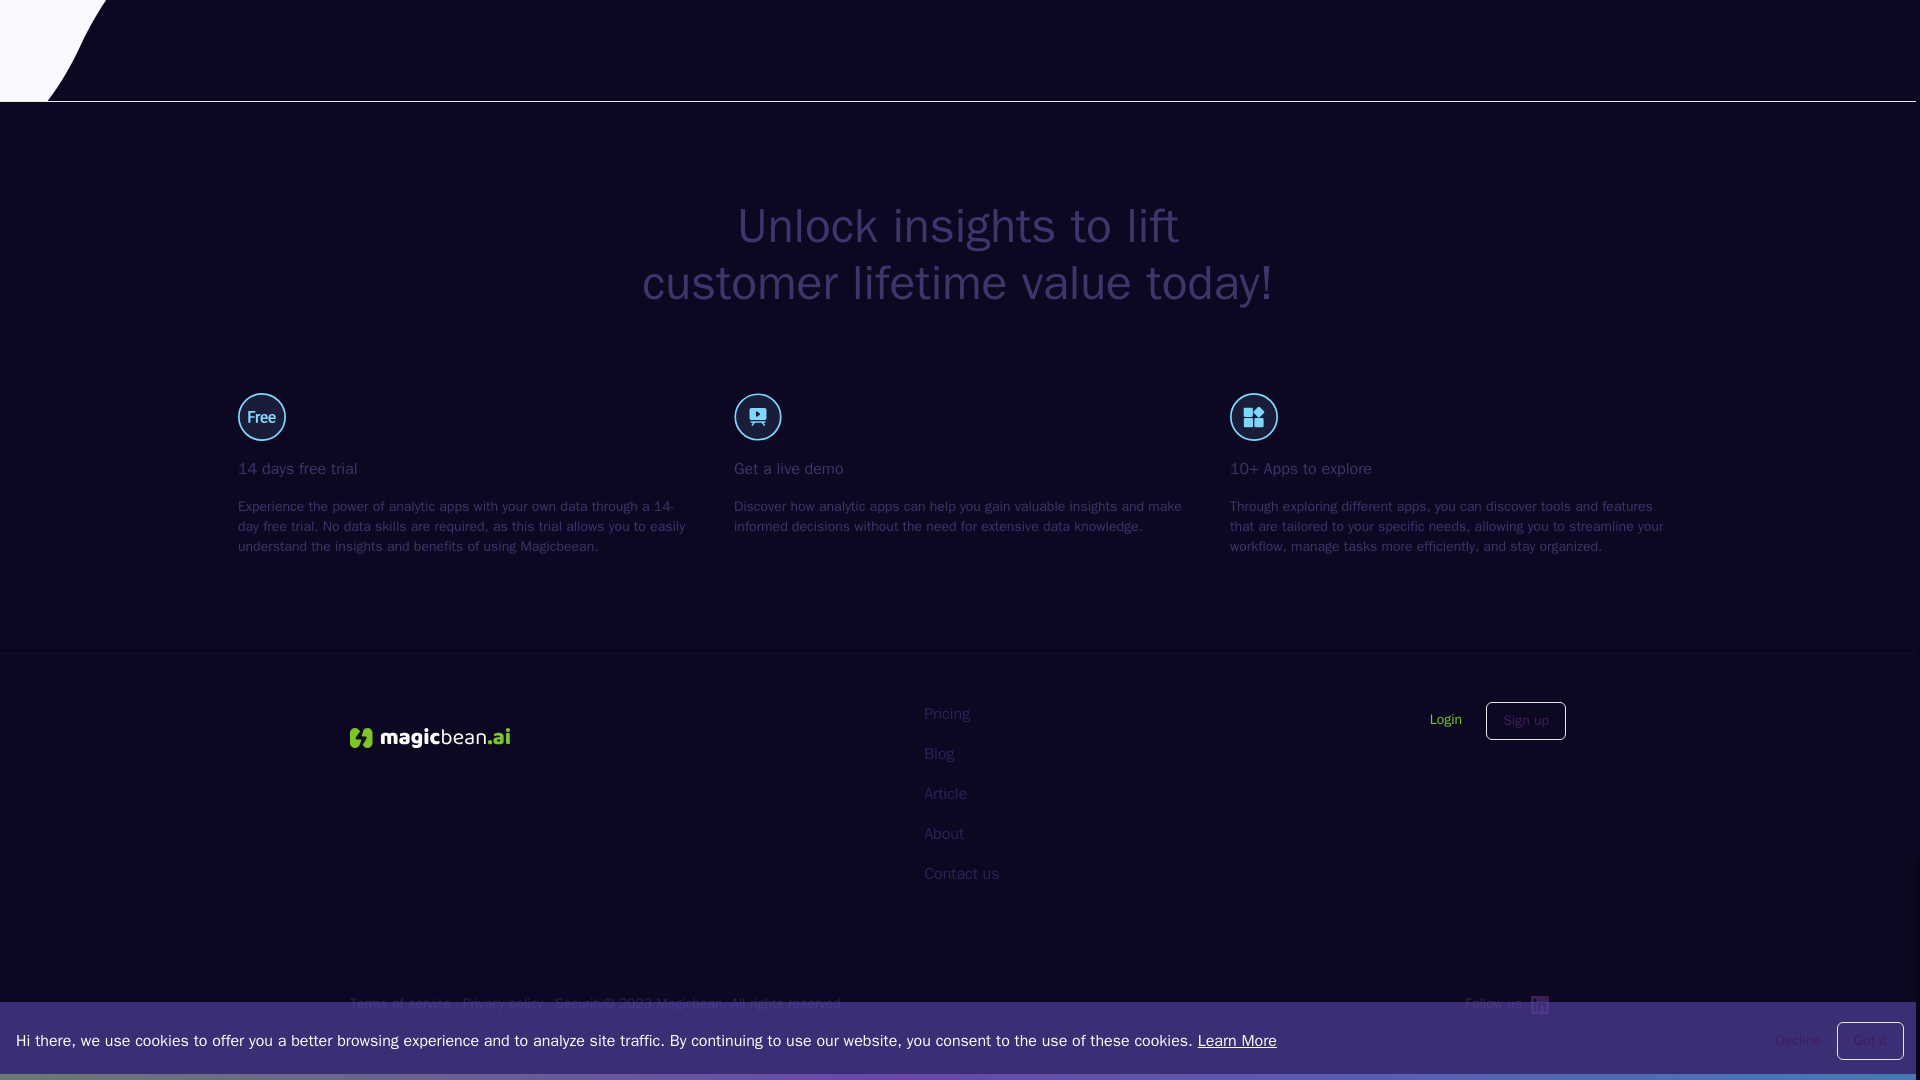 The image size is (1920, 1080). What do you see at coordinates (943, 834) in the screenshot?
I see `About` at bounding box center [943, 834].